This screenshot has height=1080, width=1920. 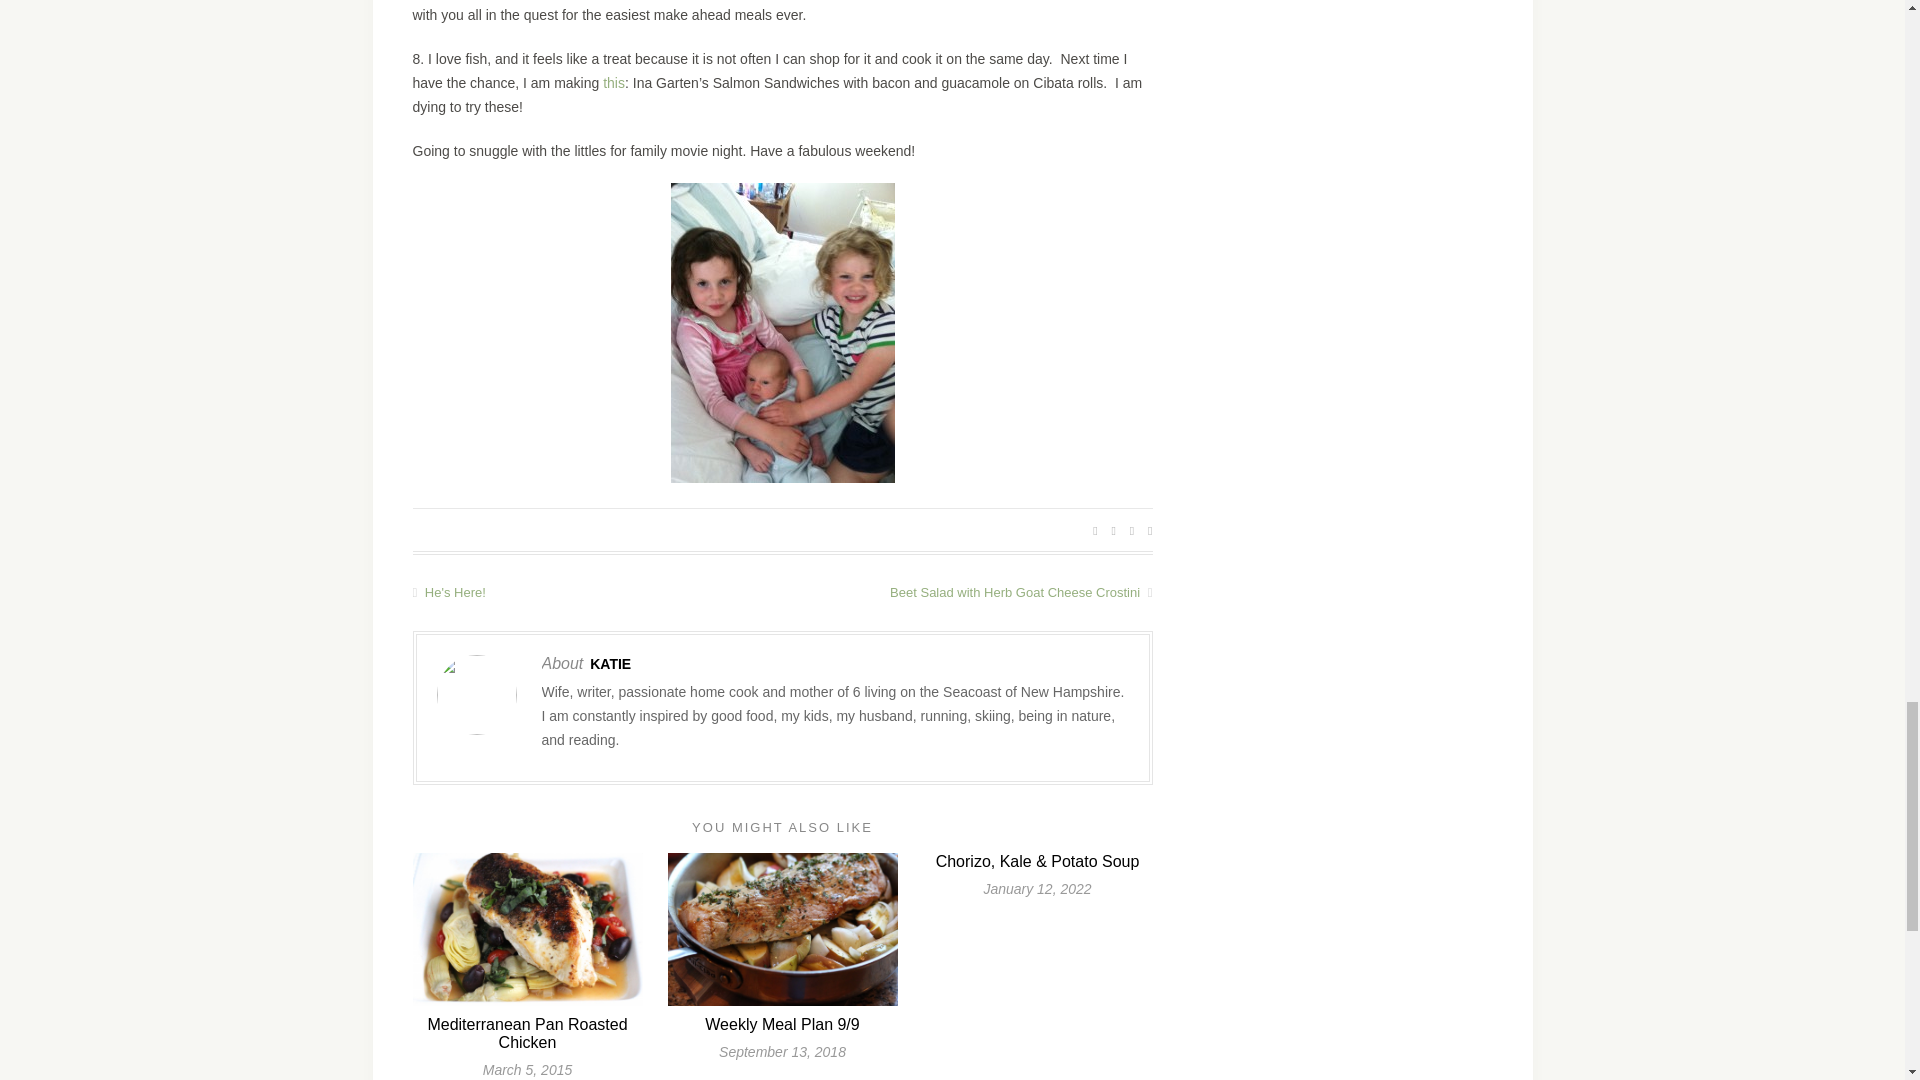 I want to click on Mediterranean Pan Roasted Chicken, so click(x=526, y=1033).